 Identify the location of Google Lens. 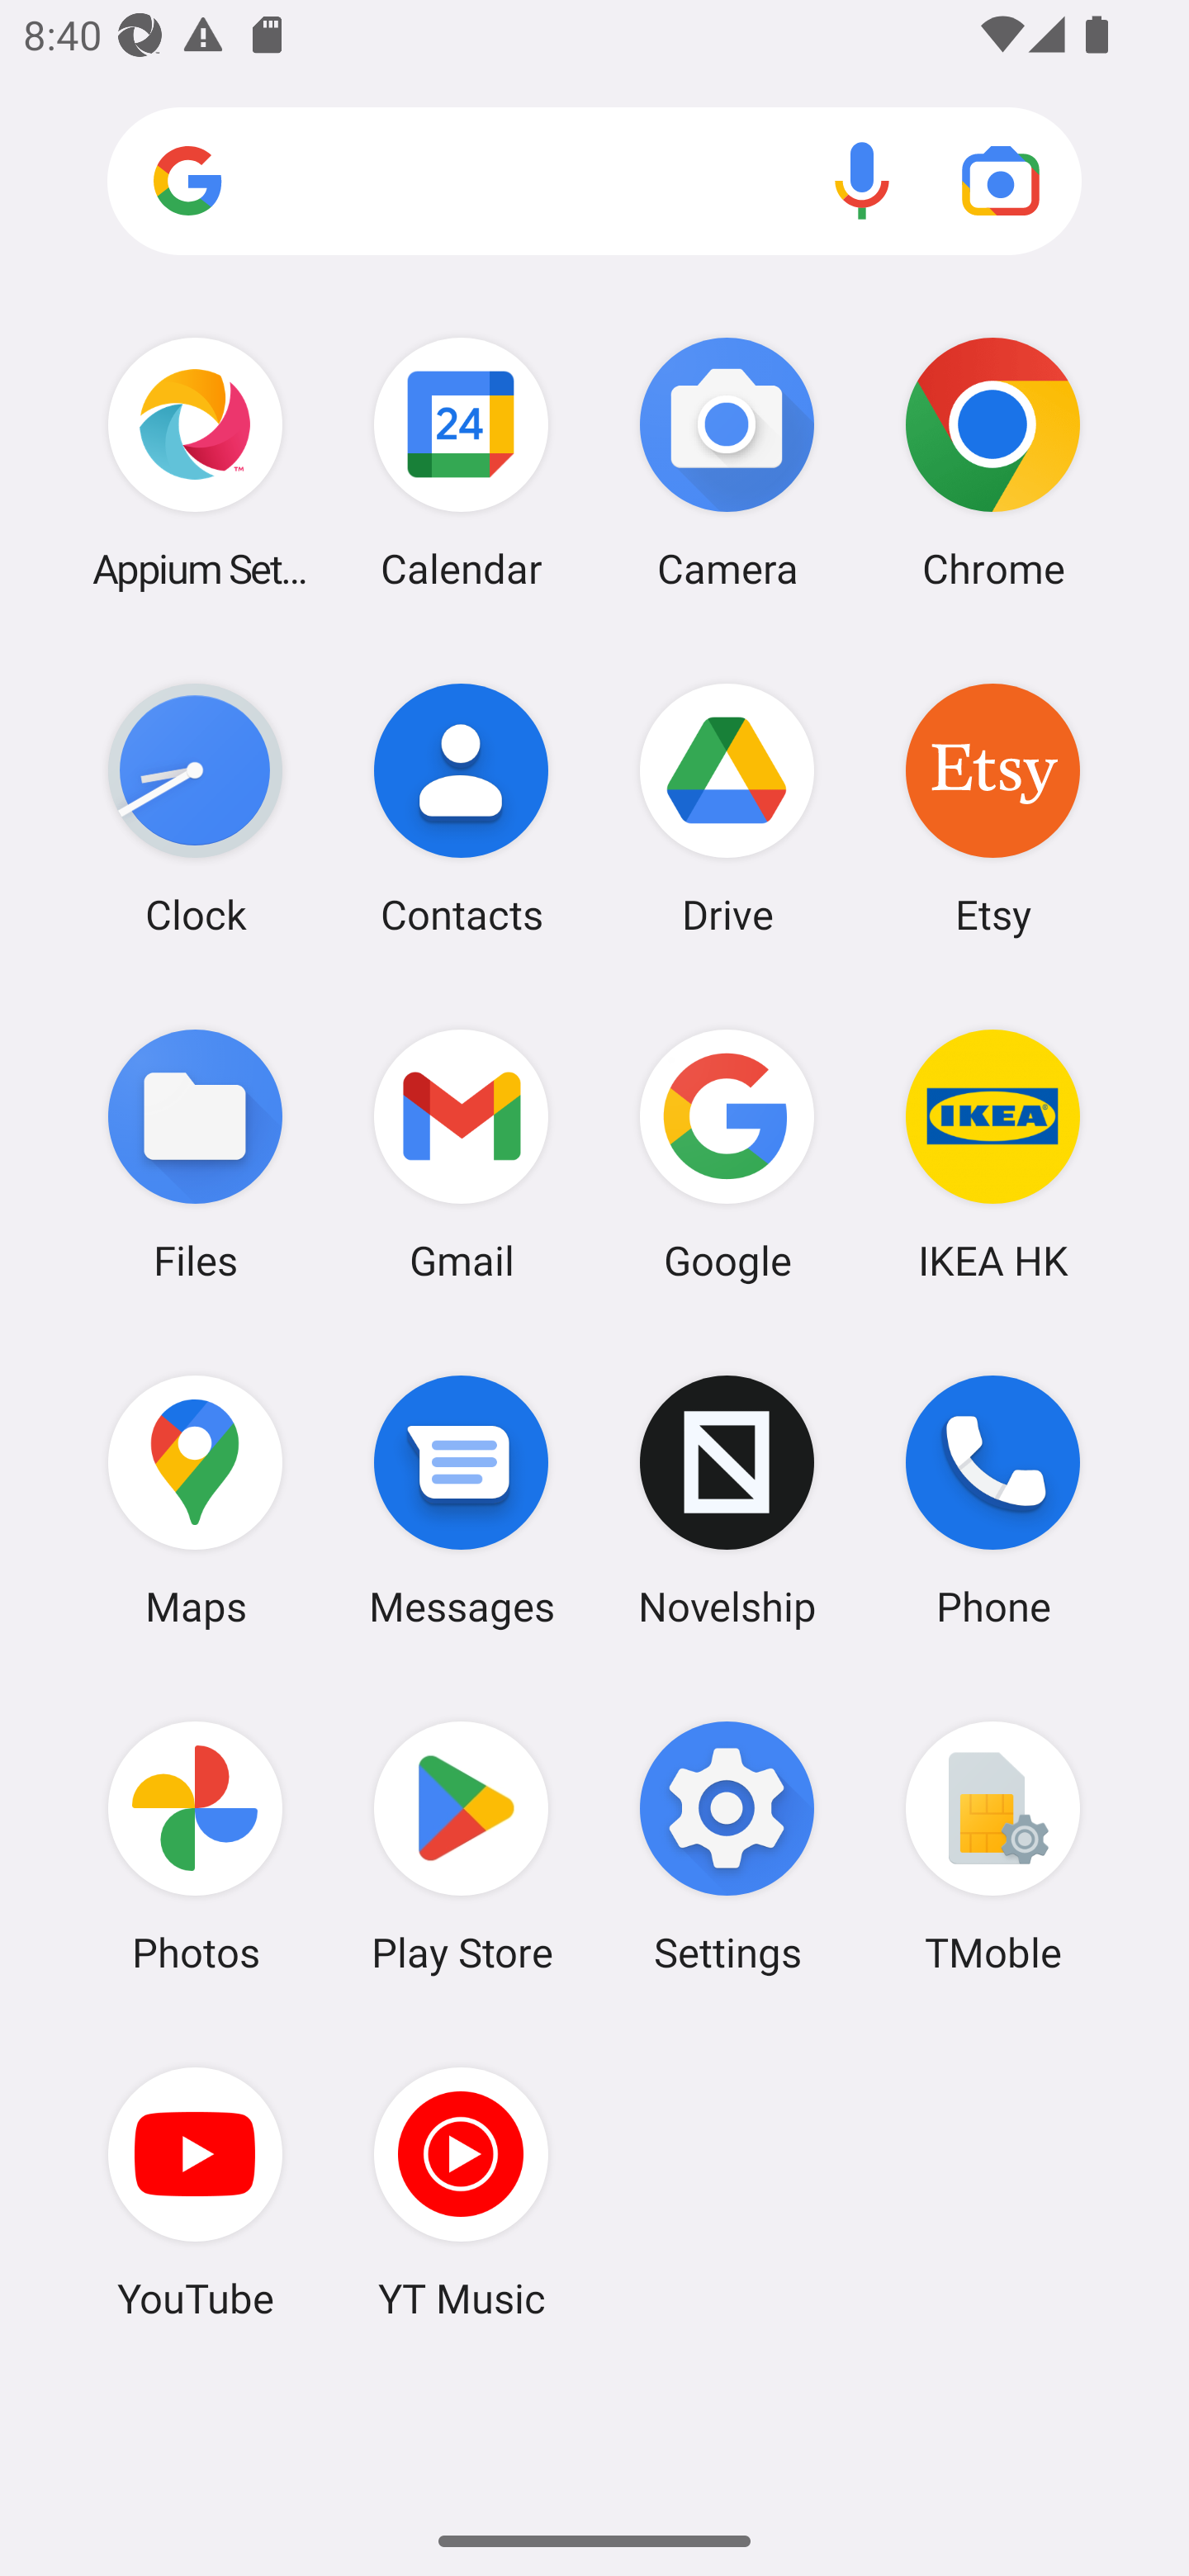
(1001, 180).